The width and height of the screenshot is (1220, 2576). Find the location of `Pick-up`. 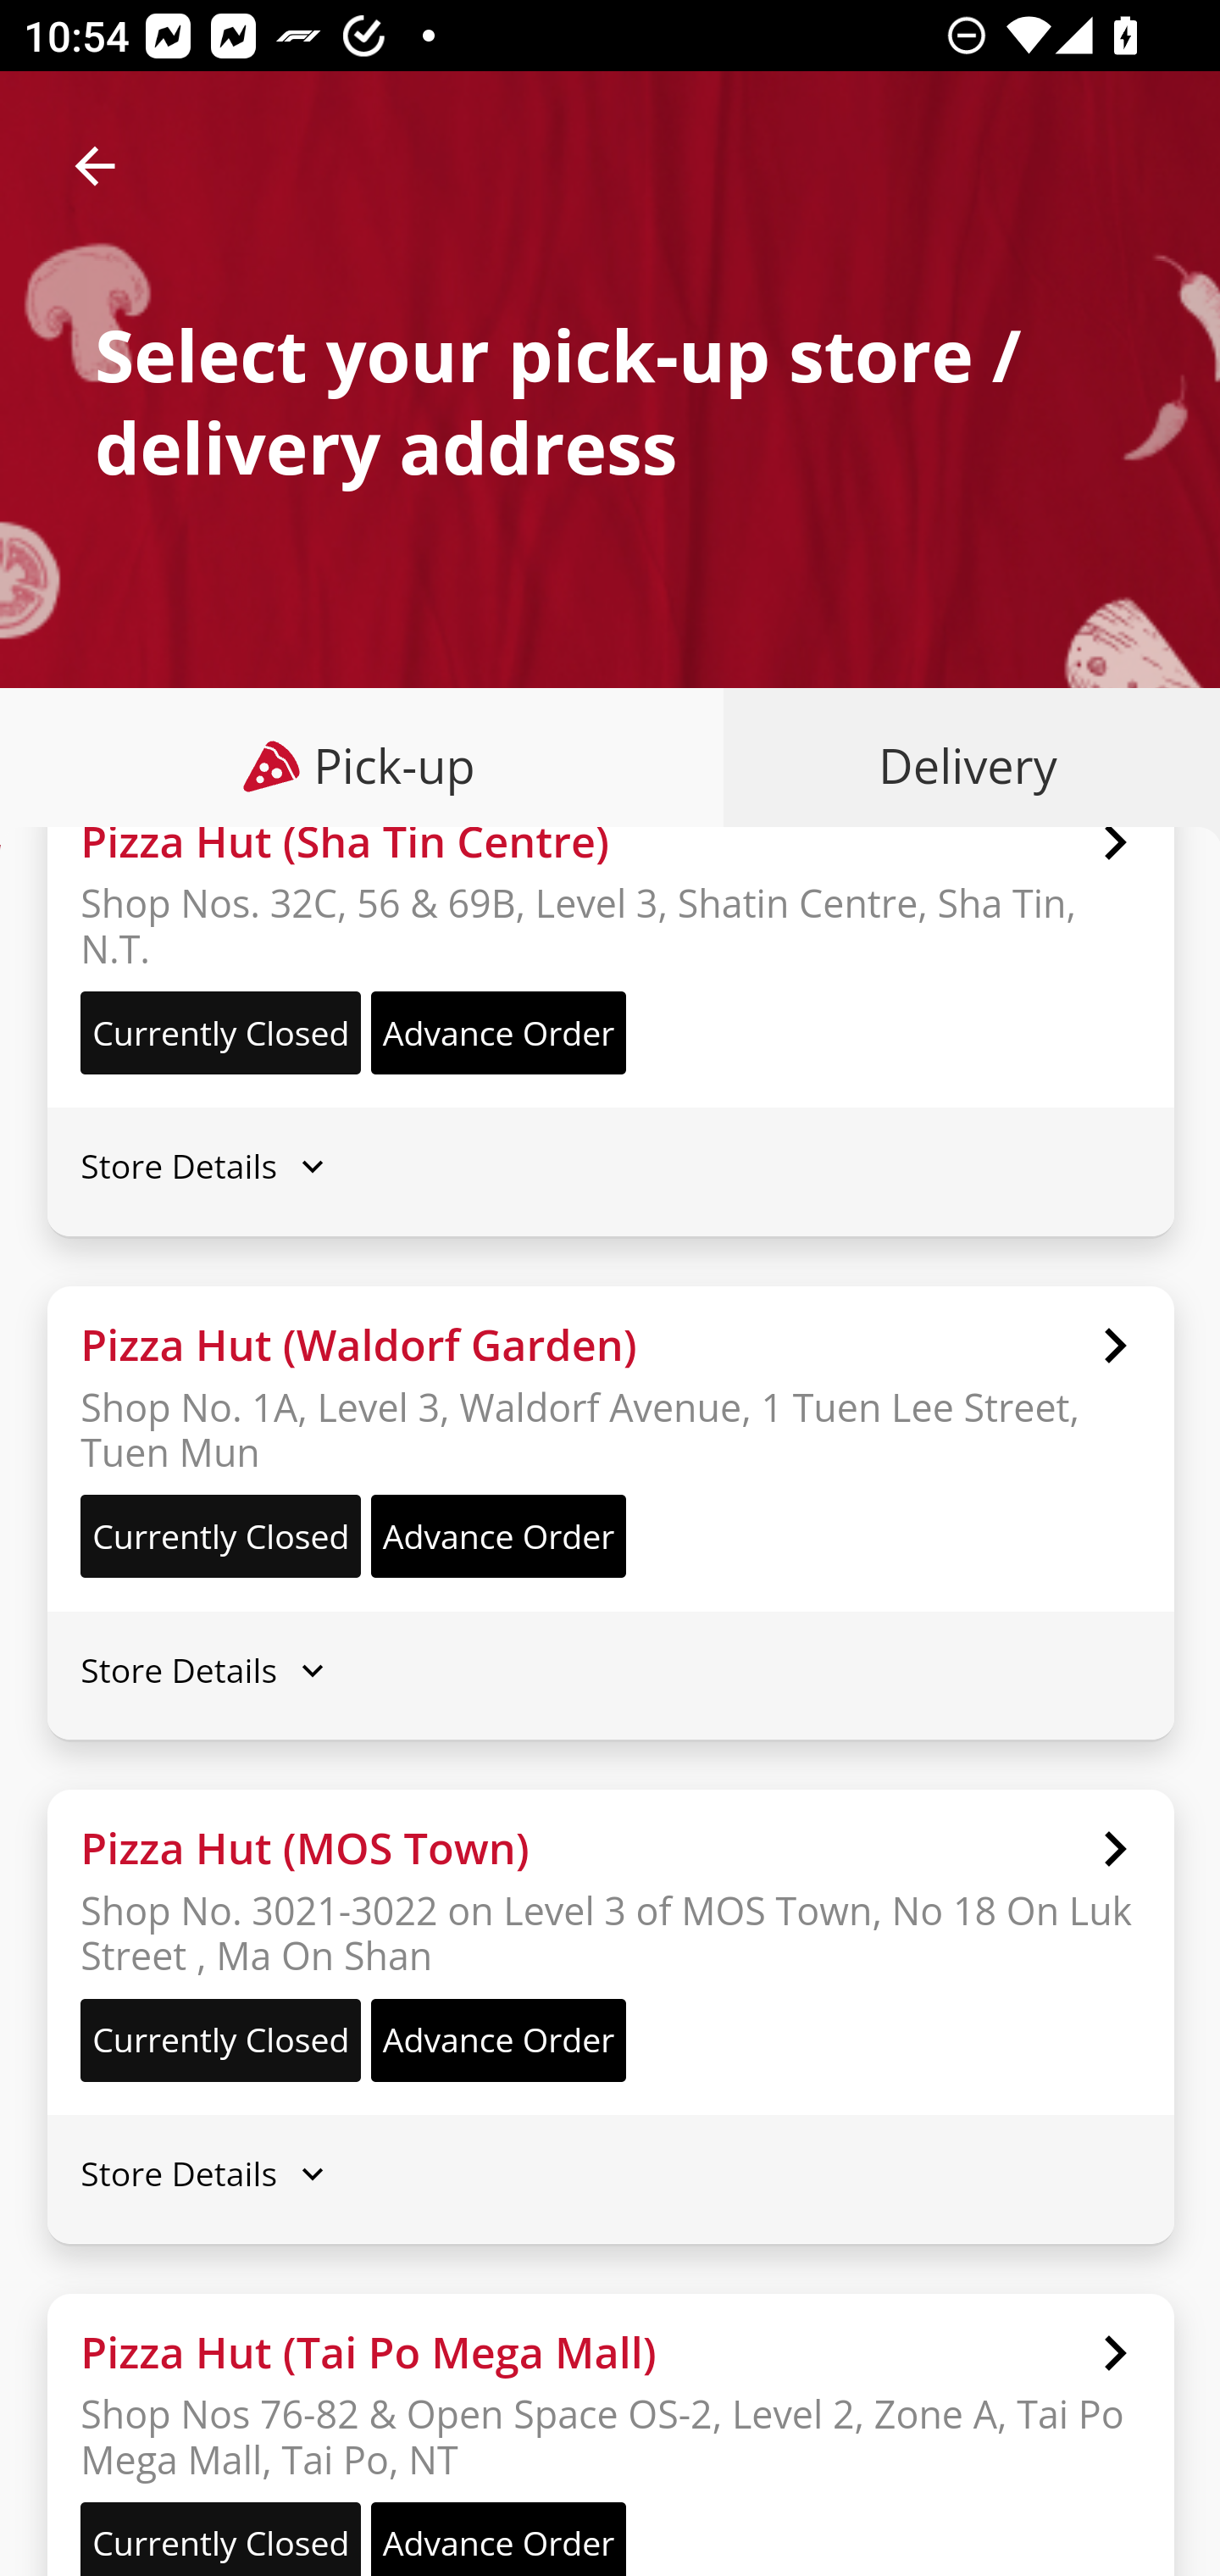

Pick-up is located at coordinates (363, 766).